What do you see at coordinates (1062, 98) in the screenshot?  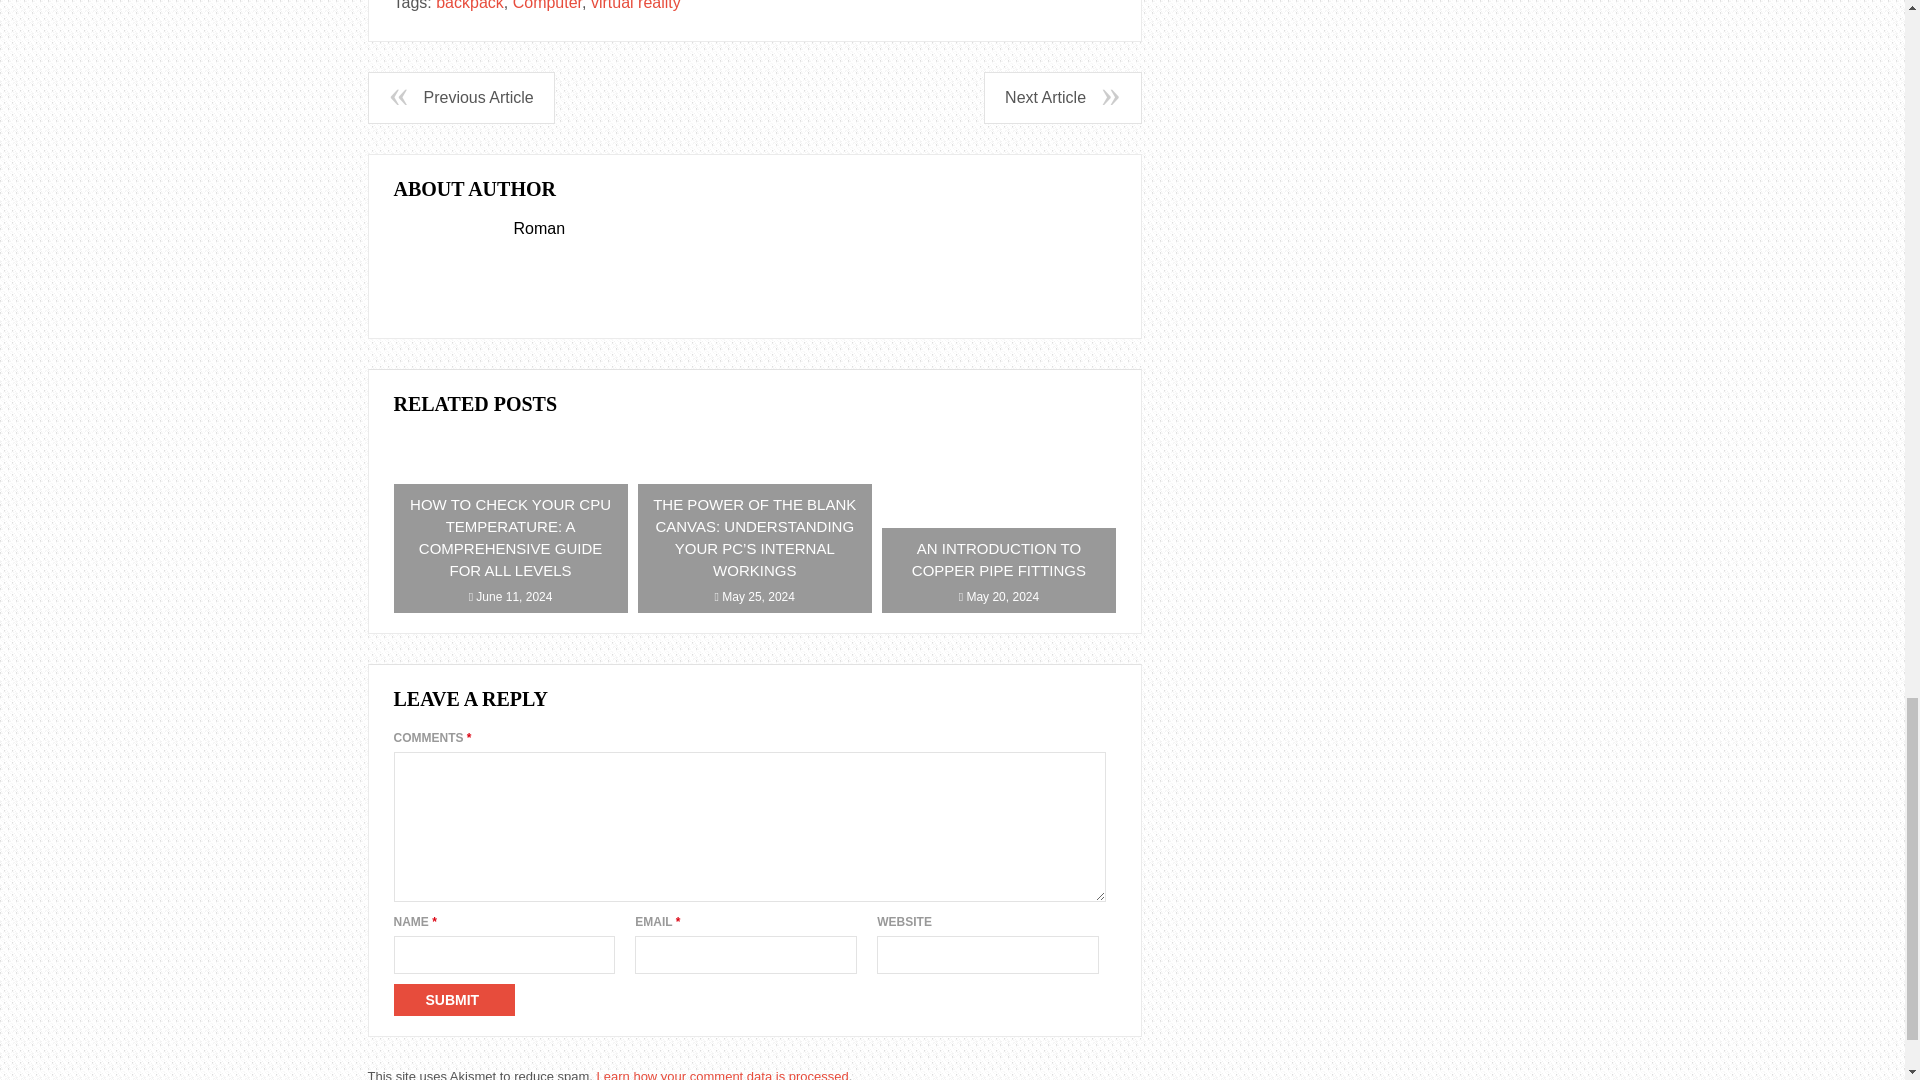 I see `Next Article` at bounding box center [1062, 98].